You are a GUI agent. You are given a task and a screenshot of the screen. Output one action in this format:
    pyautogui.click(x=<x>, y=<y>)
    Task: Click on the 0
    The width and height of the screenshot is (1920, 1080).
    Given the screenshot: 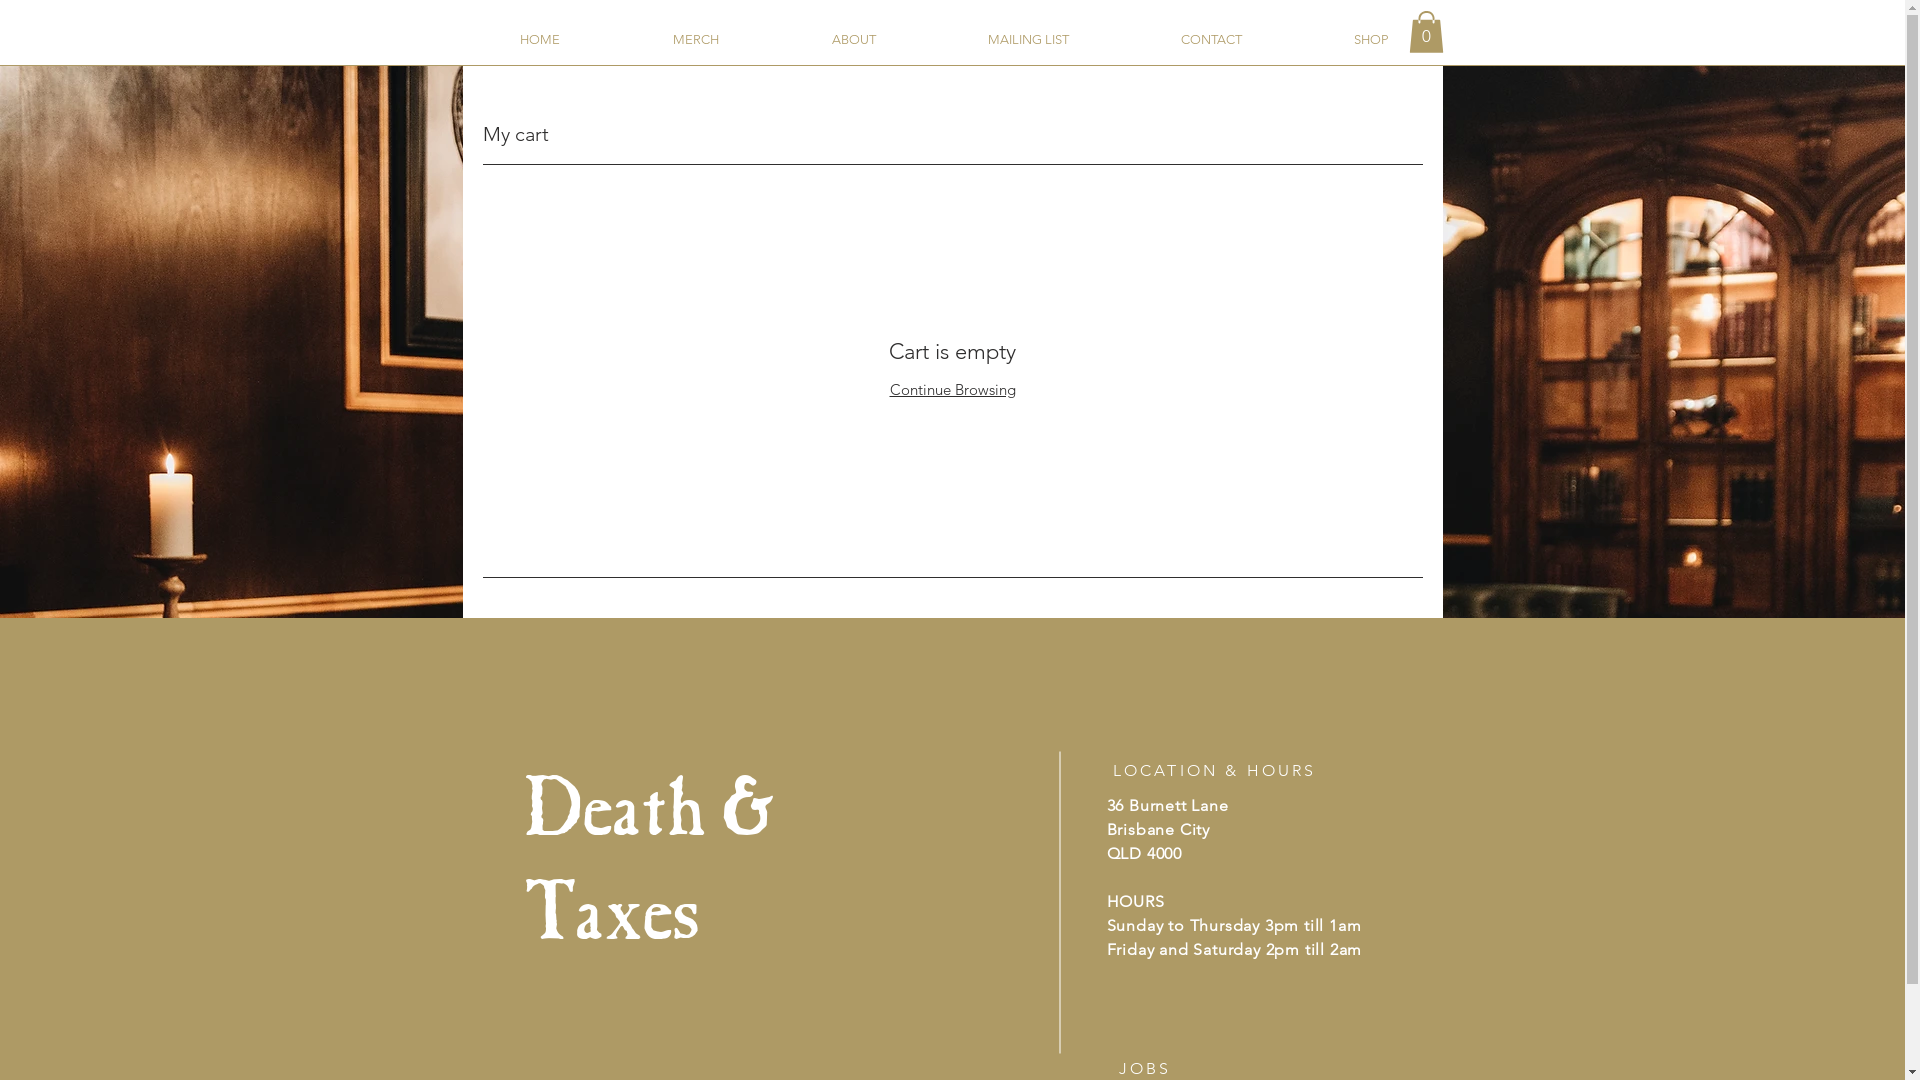 What is the action you would take?
    pyautogui.click(x=1426, y=32)
    